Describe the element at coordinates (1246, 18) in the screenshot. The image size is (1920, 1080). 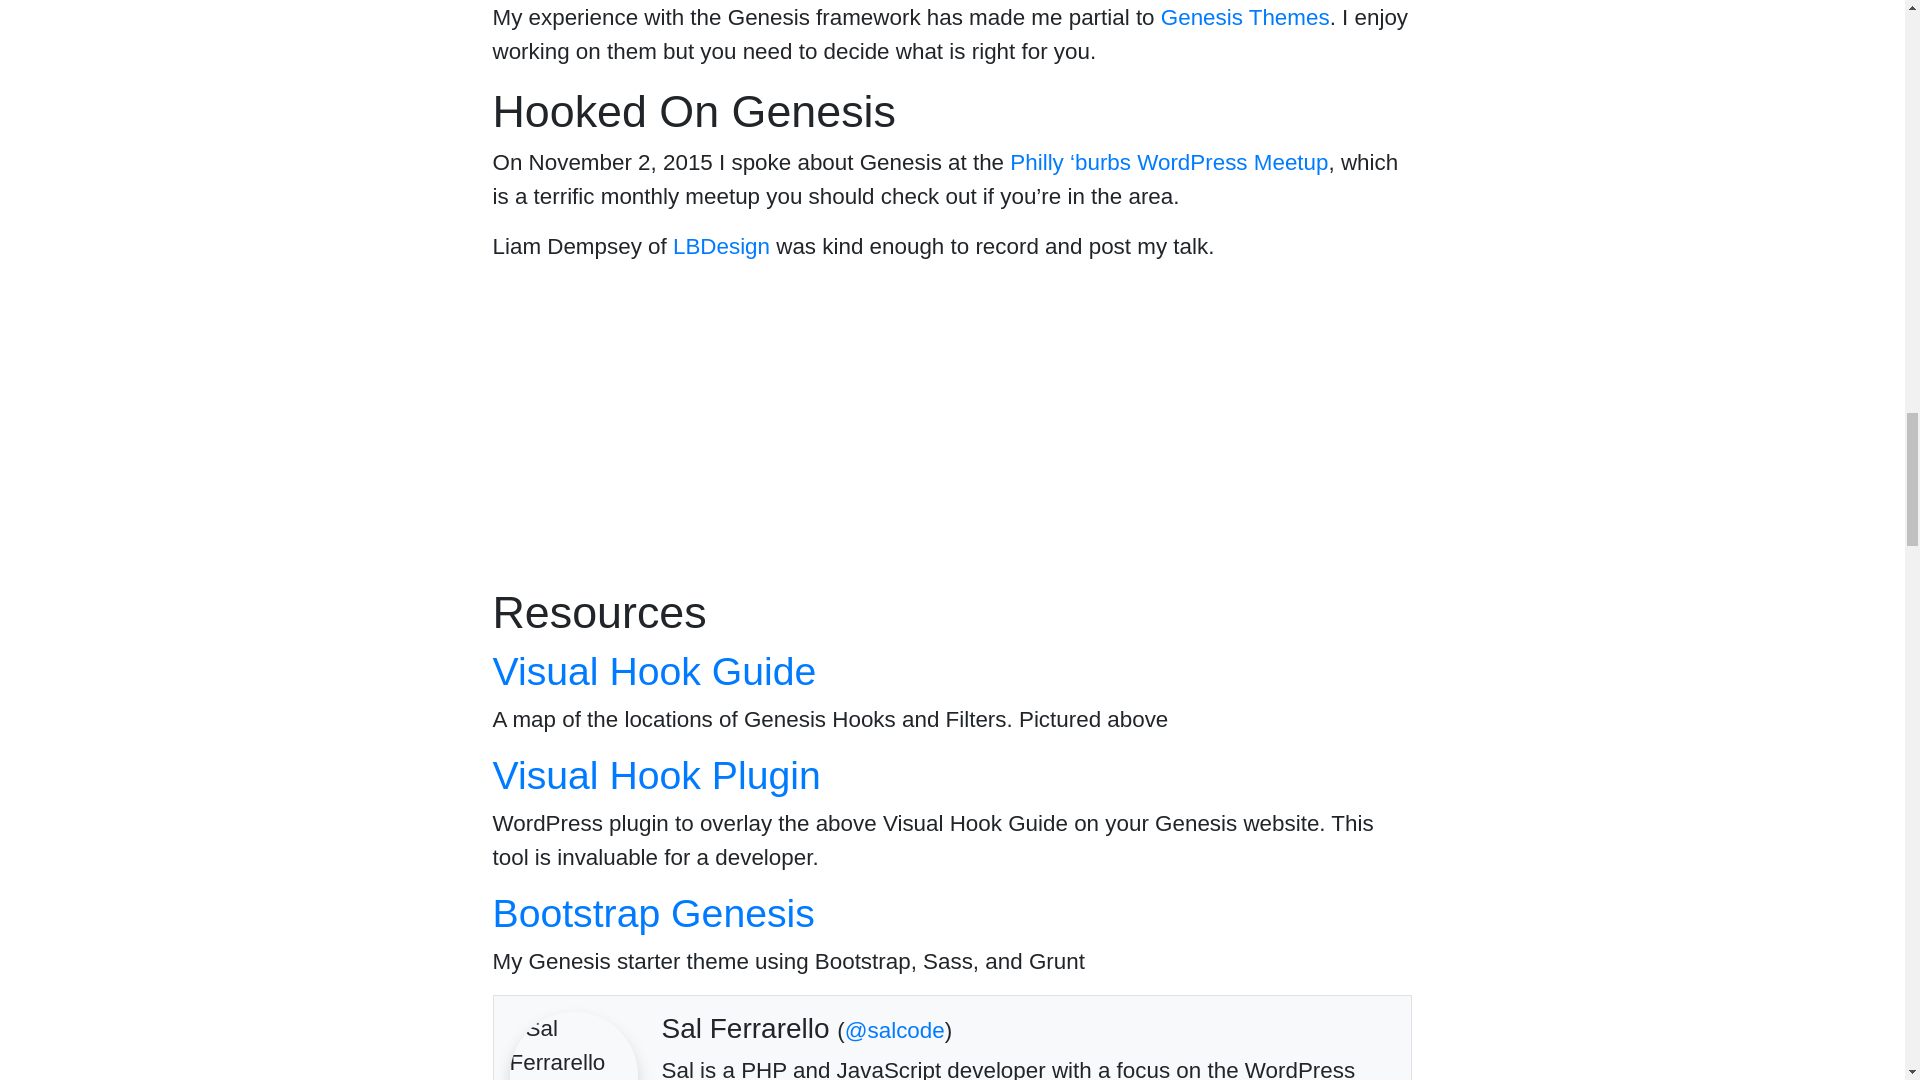
I see `Genesis Themes` at that location.